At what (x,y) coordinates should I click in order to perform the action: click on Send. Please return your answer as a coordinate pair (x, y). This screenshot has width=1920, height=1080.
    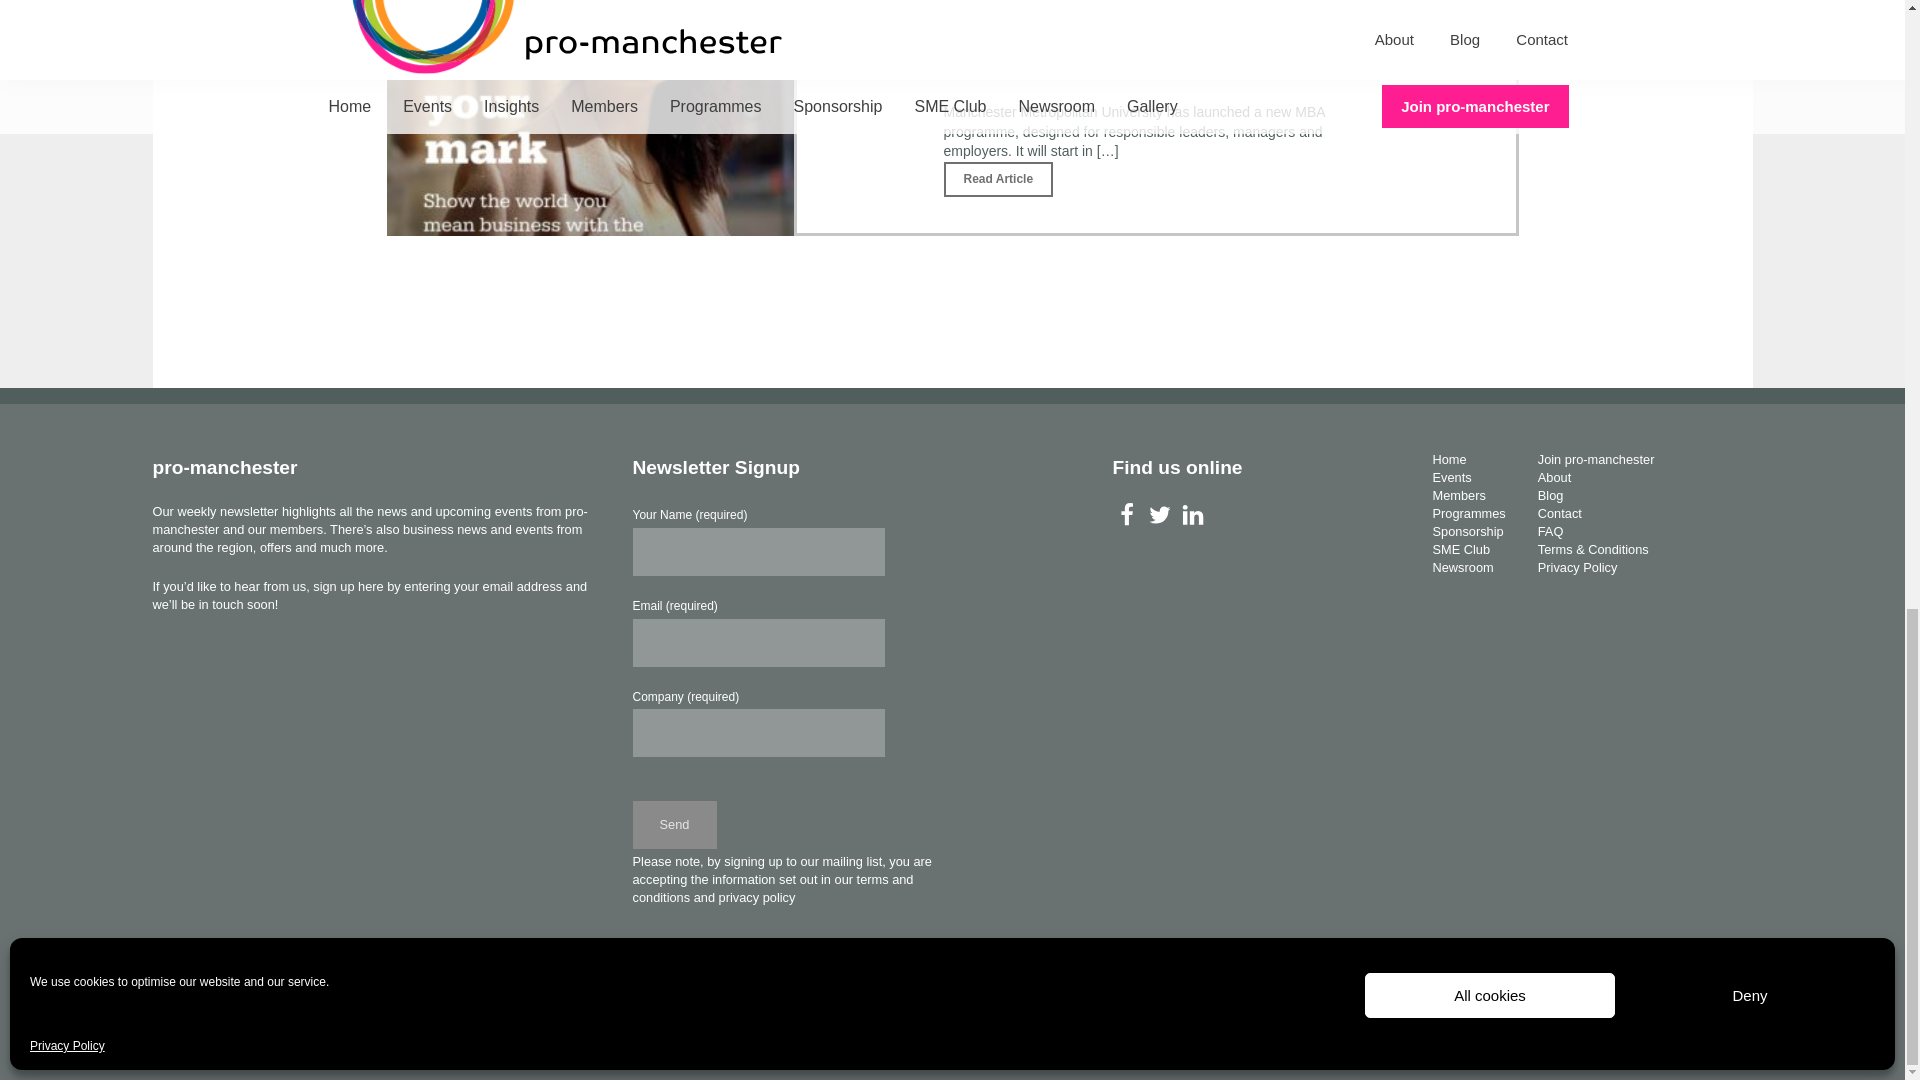
    Looking at the image, I should click on (674, 824).